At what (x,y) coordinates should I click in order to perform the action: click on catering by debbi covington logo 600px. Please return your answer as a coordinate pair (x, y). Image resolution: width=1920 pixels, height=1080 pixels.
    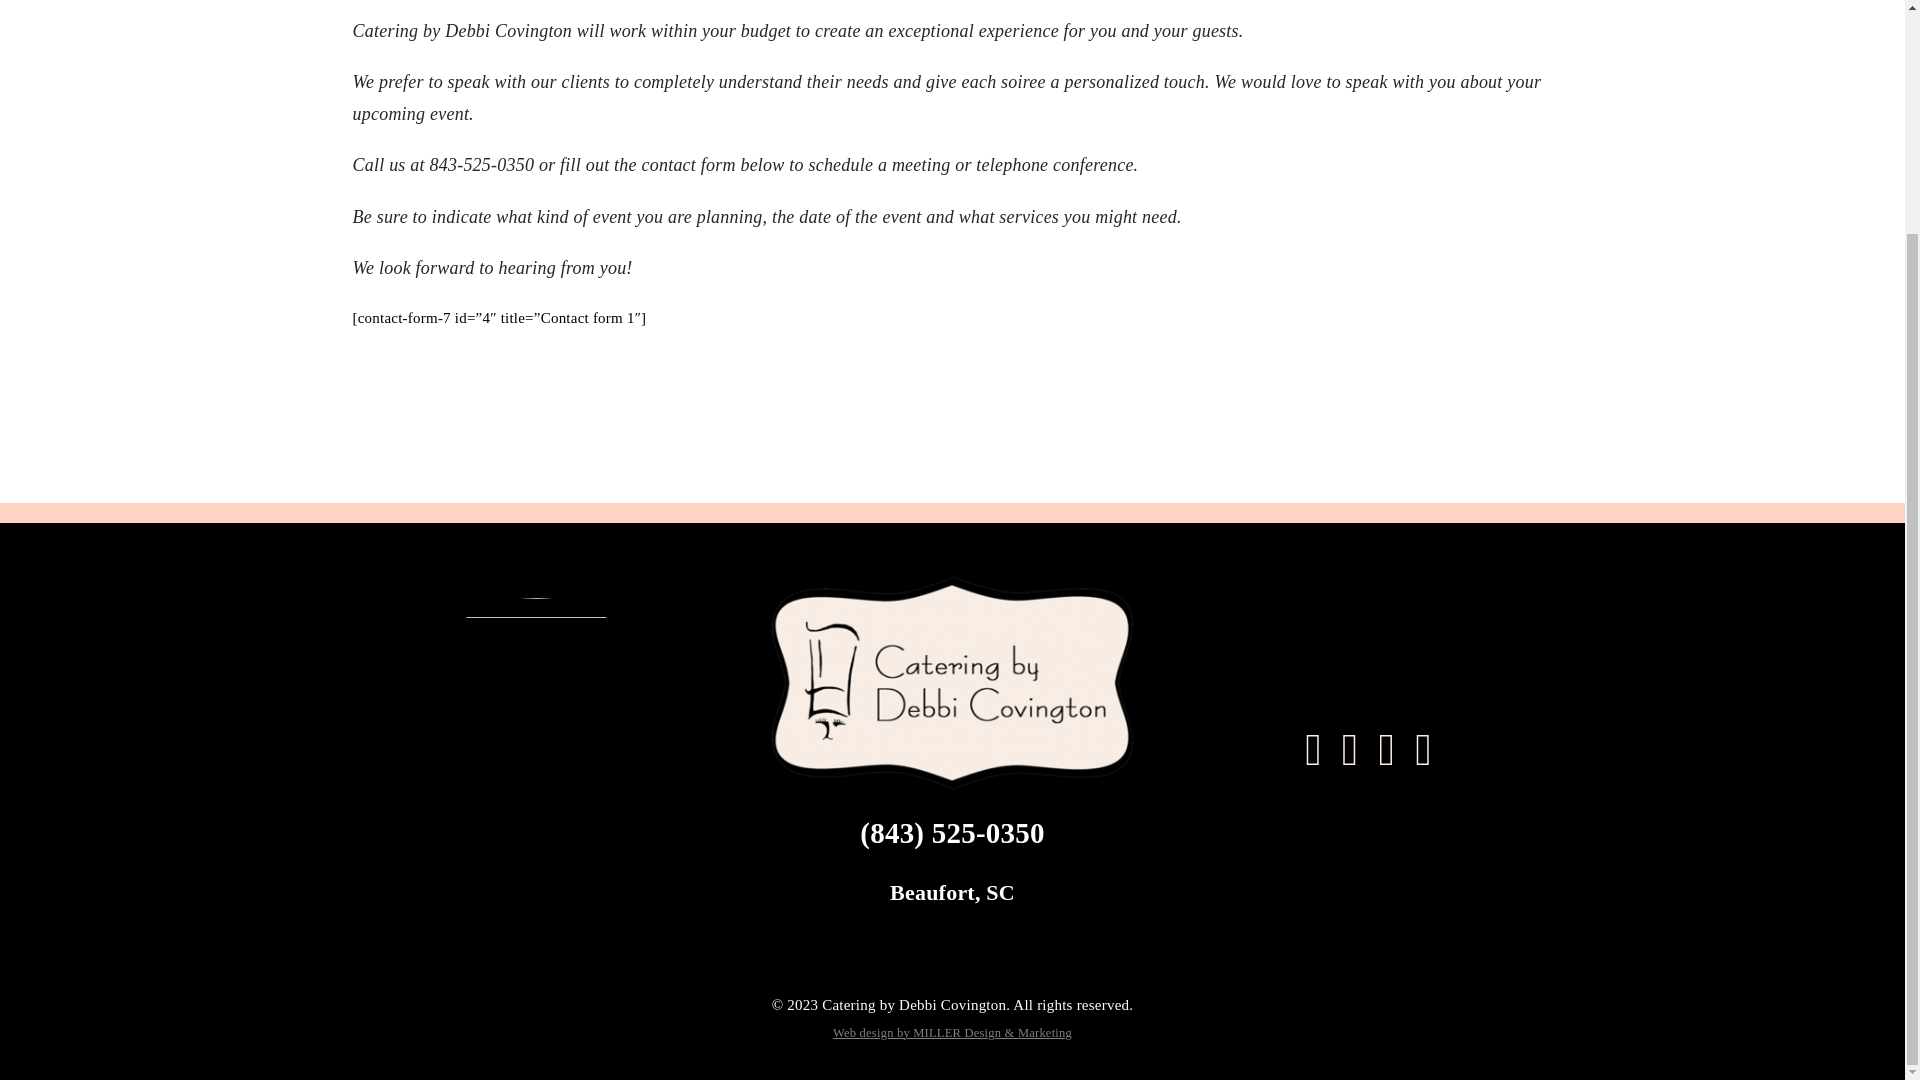
    Looking at the image, I should click on (952, 682).